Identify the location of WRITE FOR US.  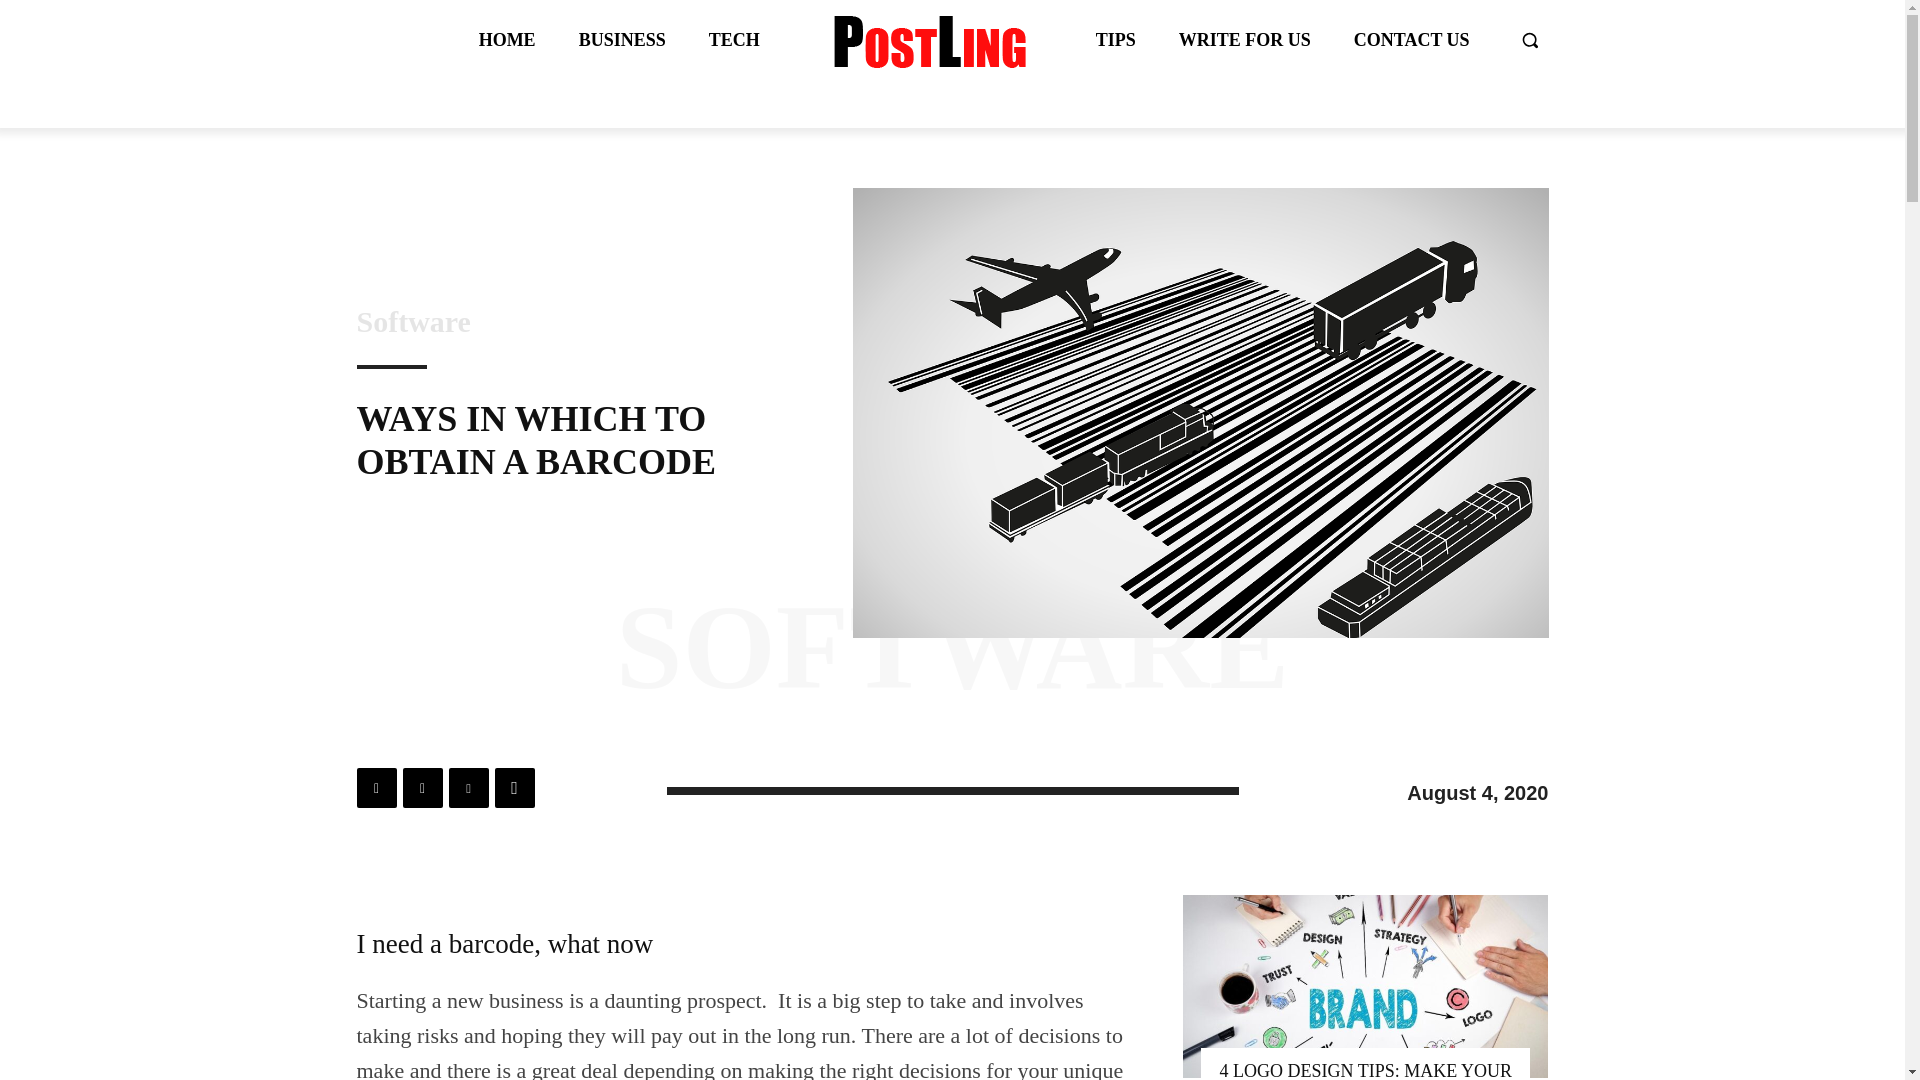
(1244, 40).